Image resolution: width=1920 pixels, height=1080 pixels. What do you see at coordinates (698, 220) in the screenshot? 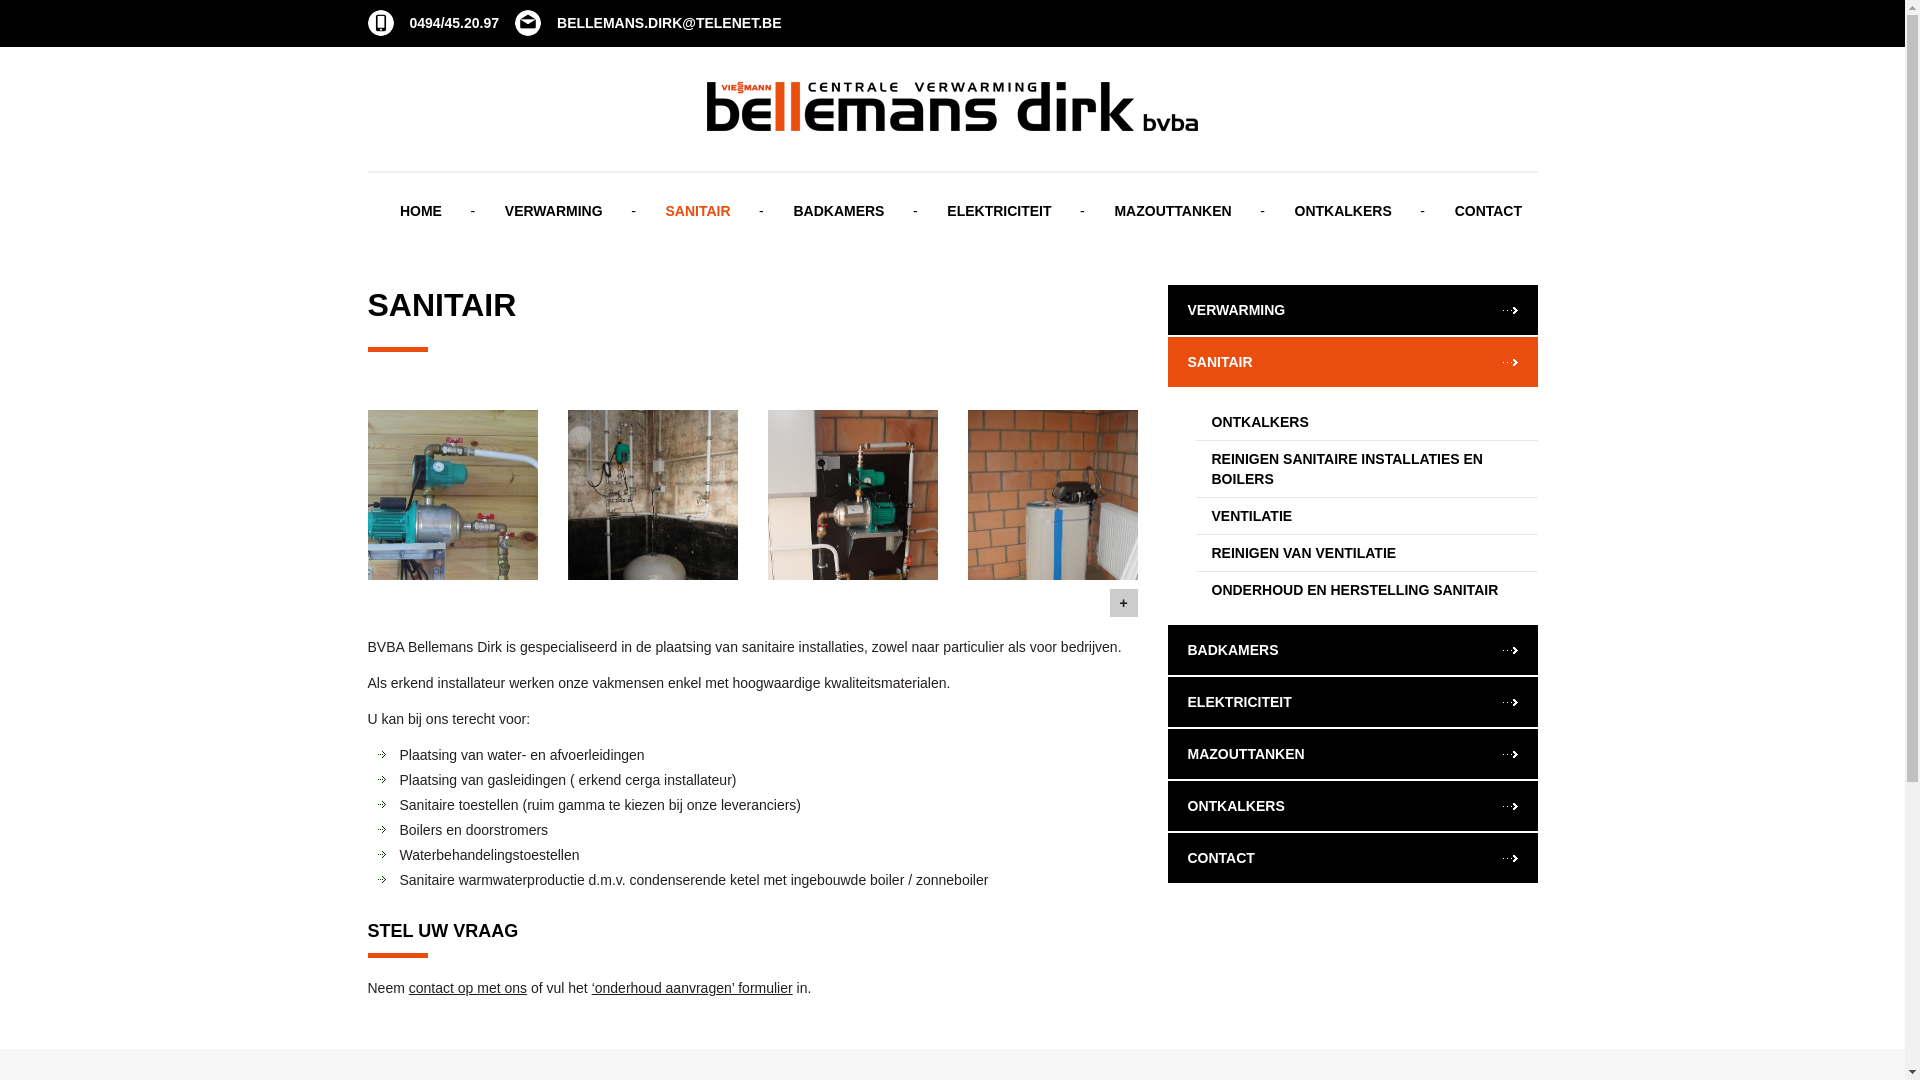
I see `SANITAIR` at bounding box center [698, 220].